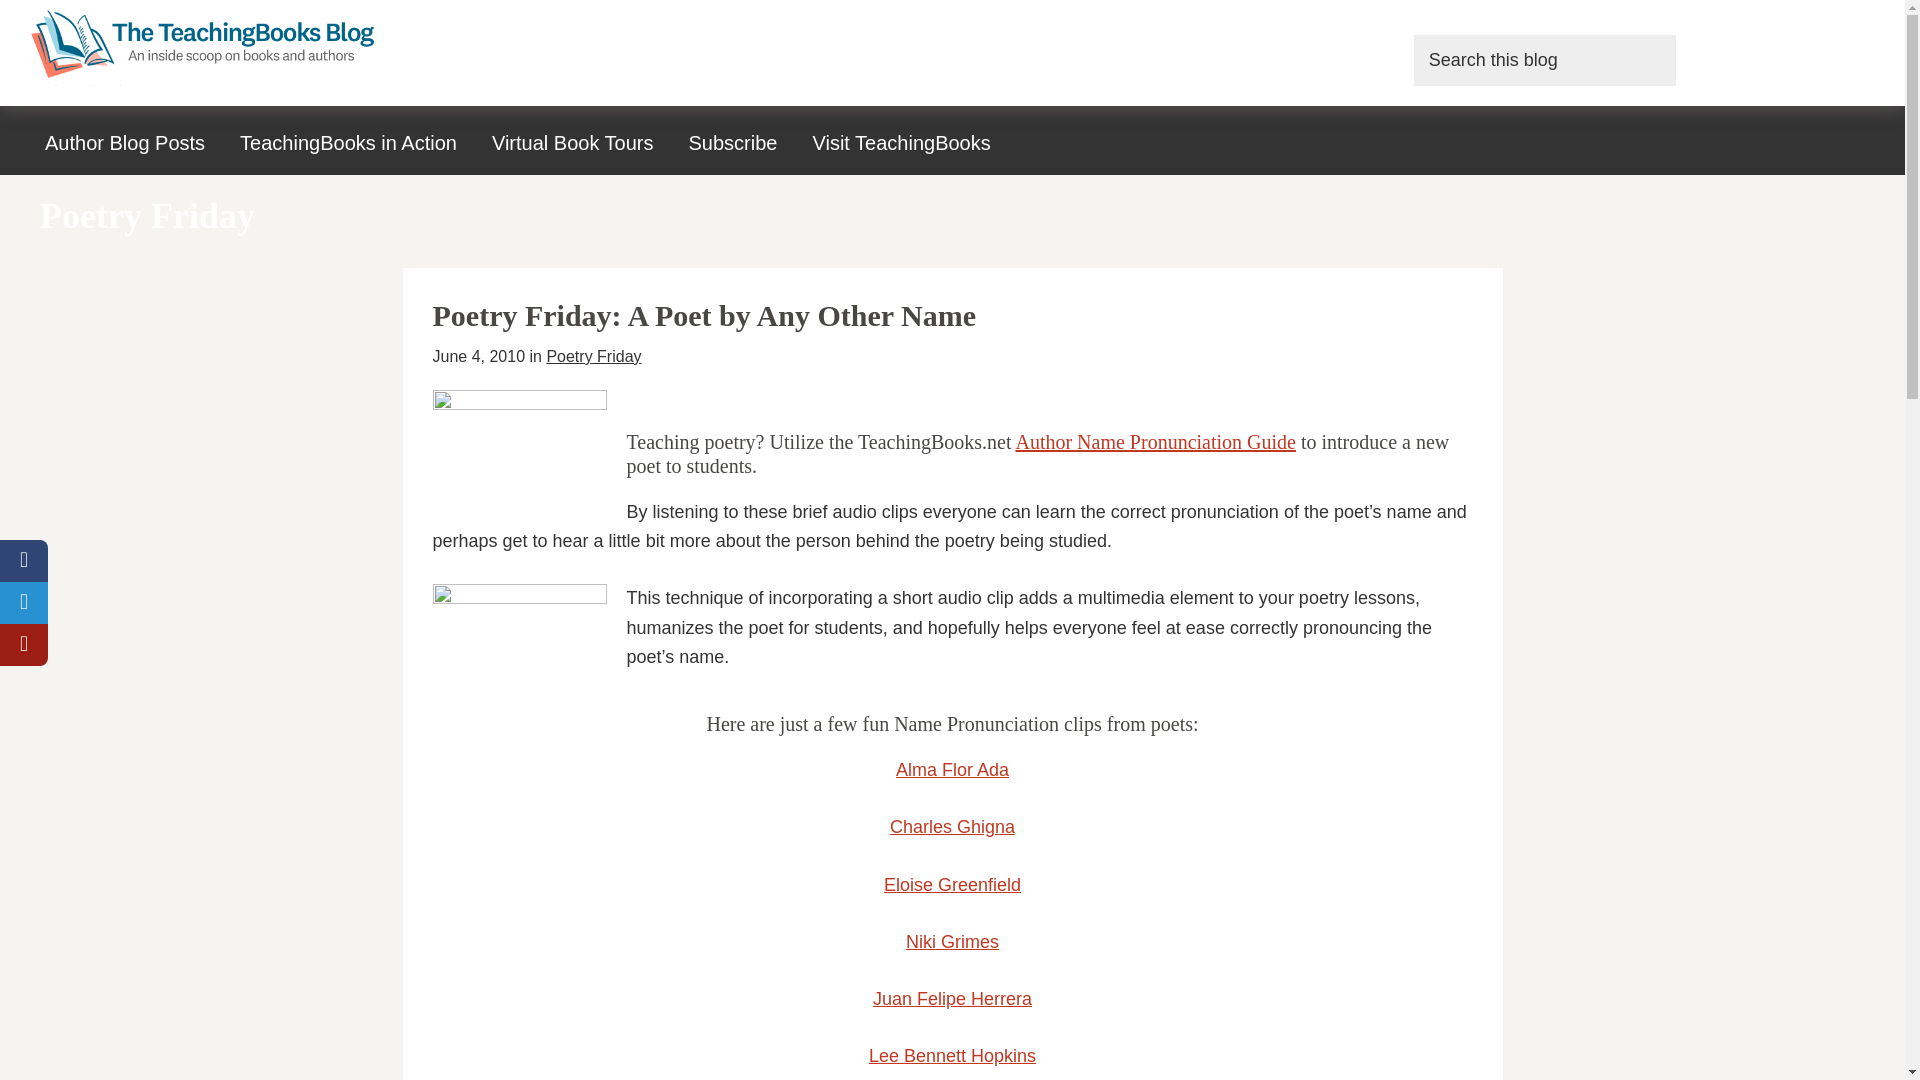 This screenshot has width=1920, height=1080. Describe the element at coordinates (732, 142) in the screenshot. I see `Subscribe` at that location.